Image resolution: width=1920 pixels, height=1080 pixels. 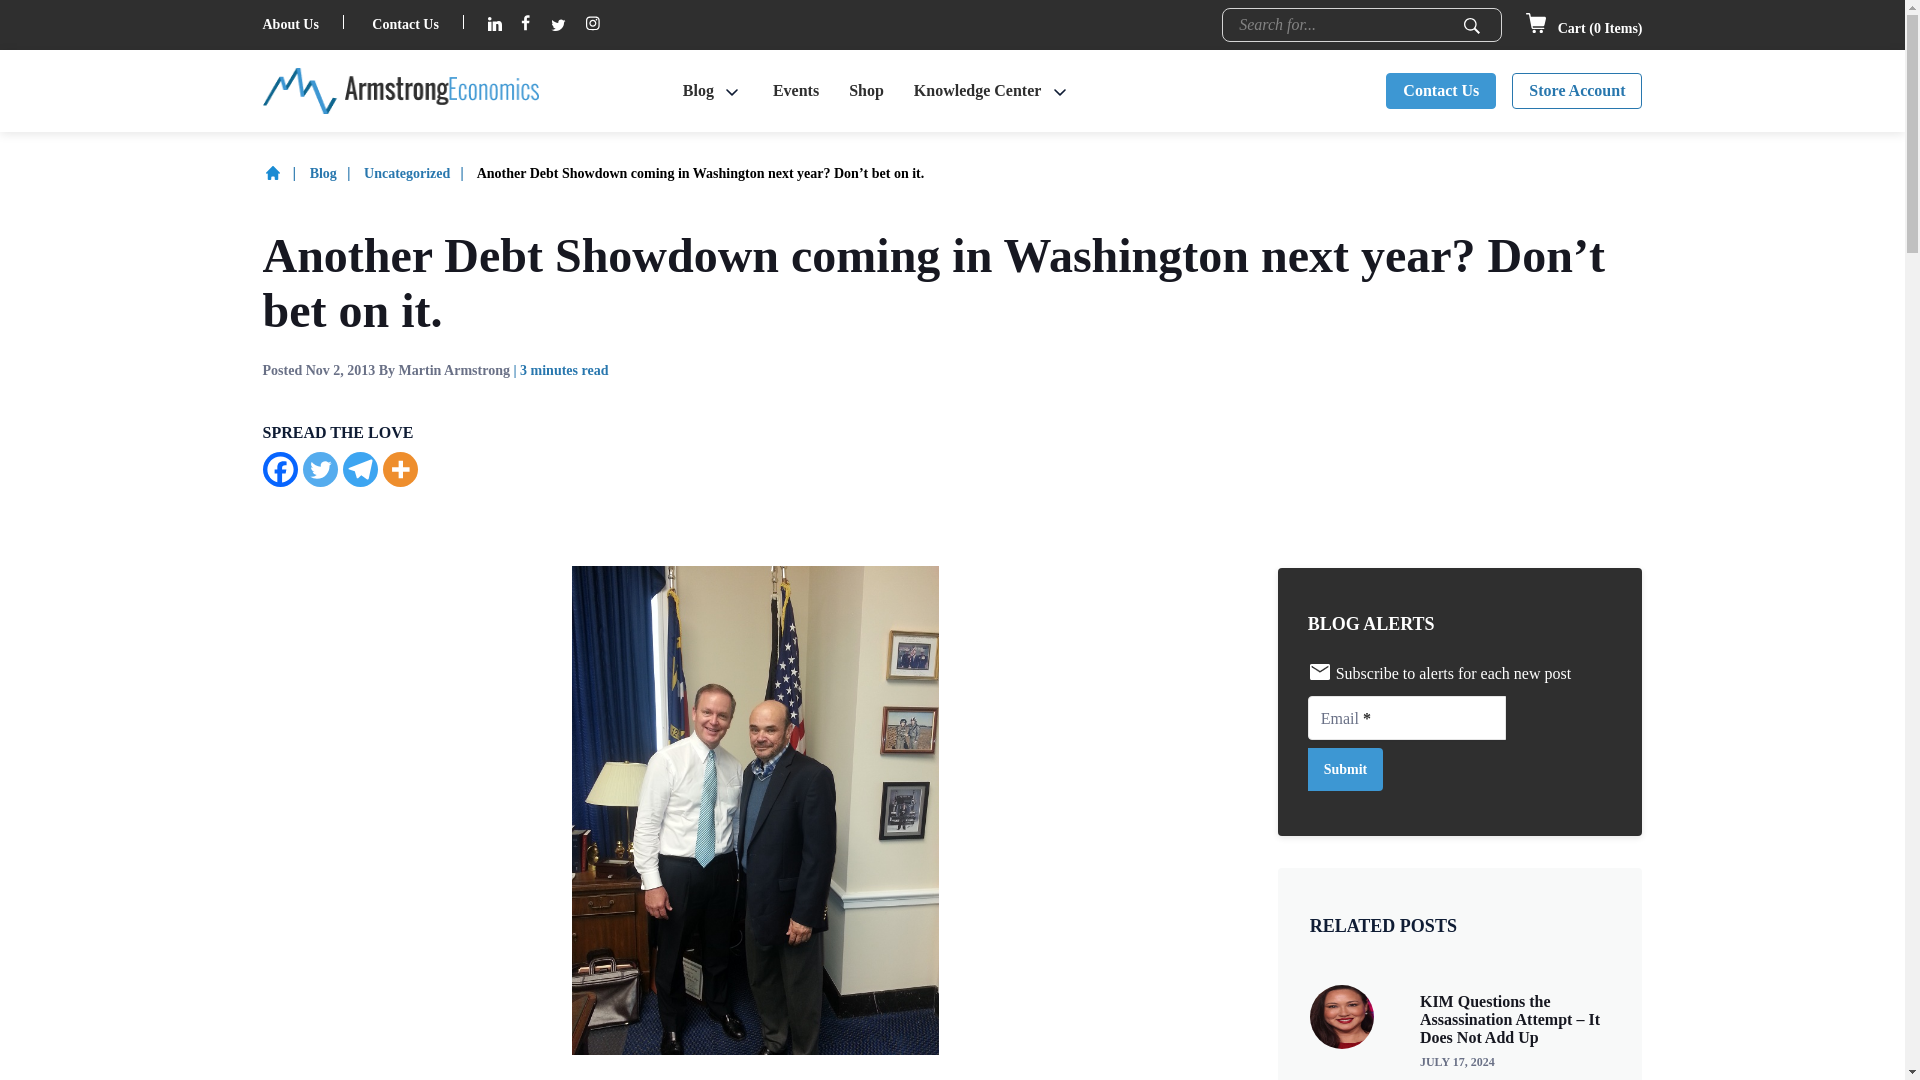 What do you see at coordinates (592, 25) in the screenshot?
I see `Follow on Instagram` at bounding box center [592, 25].